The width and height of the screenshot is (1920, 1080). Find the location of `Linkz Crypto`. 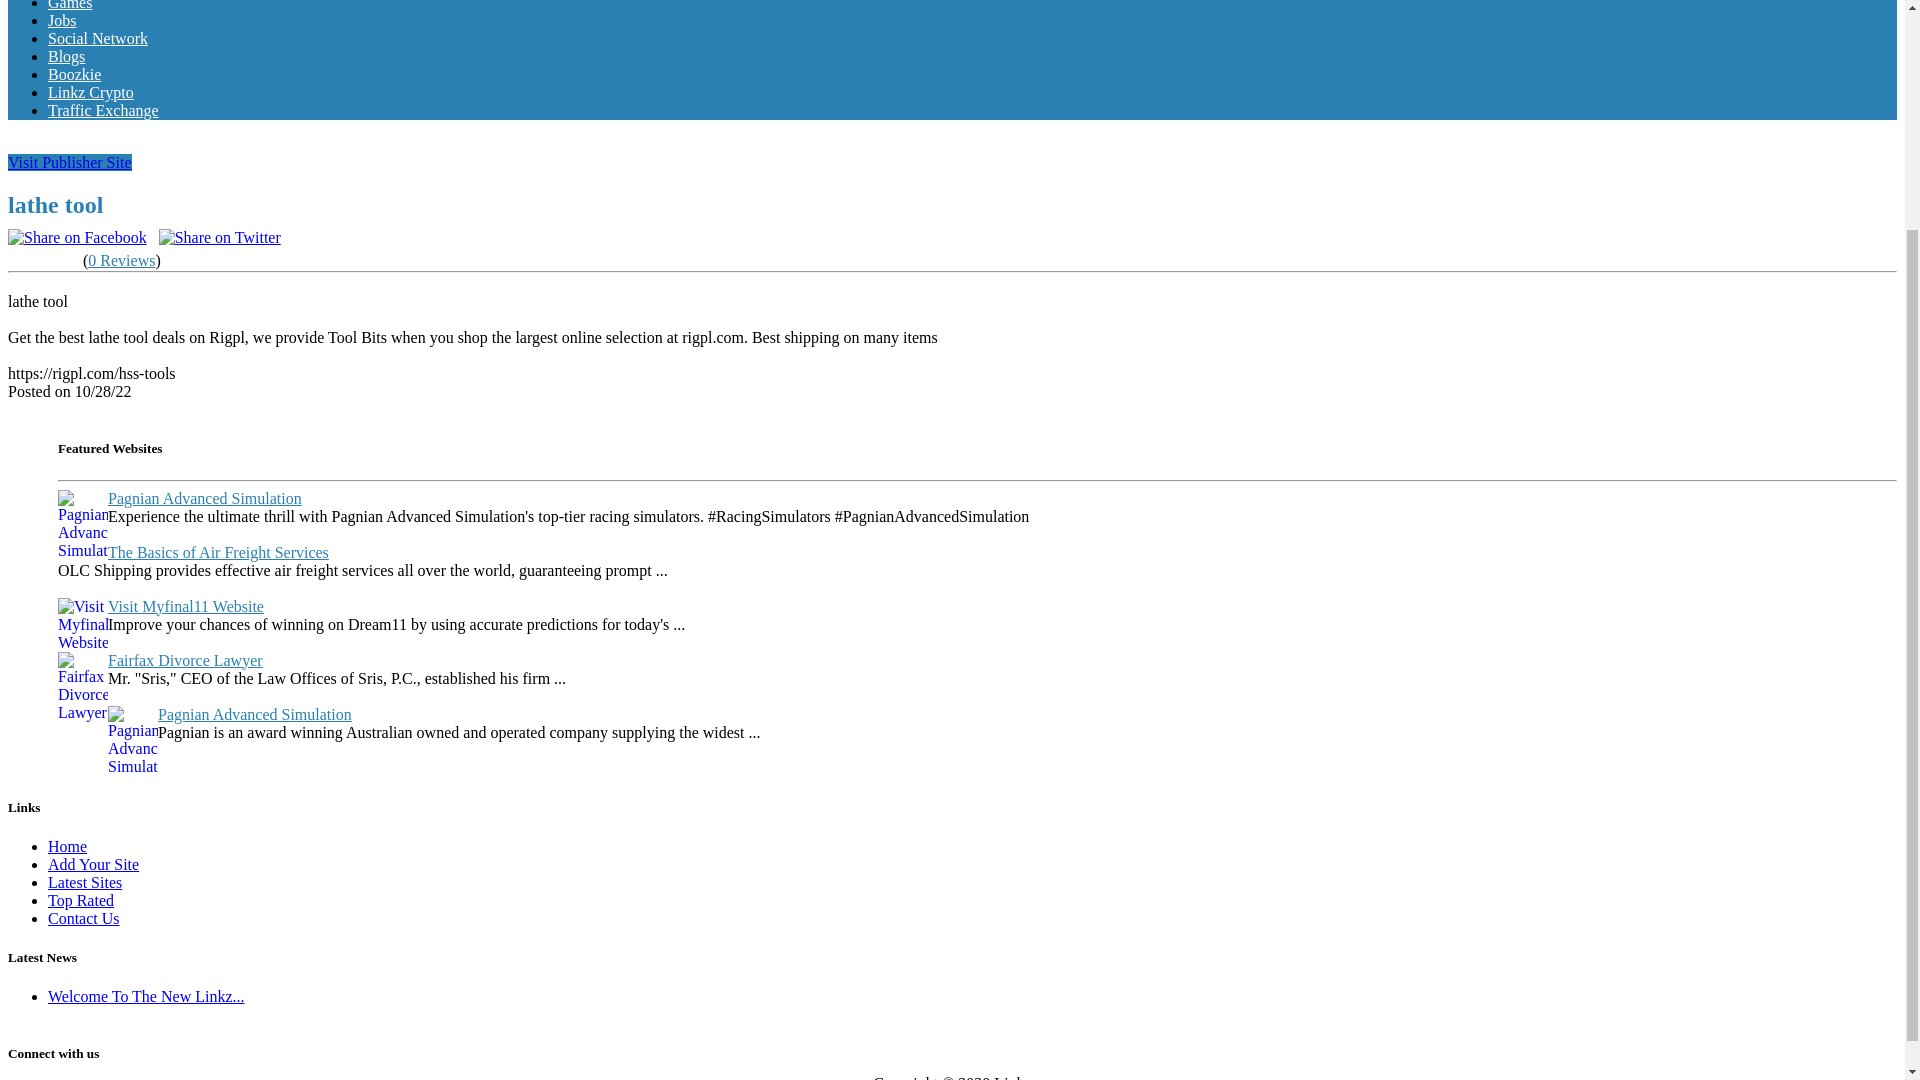

Linkz Crypto is located at coordinates (91, 92).